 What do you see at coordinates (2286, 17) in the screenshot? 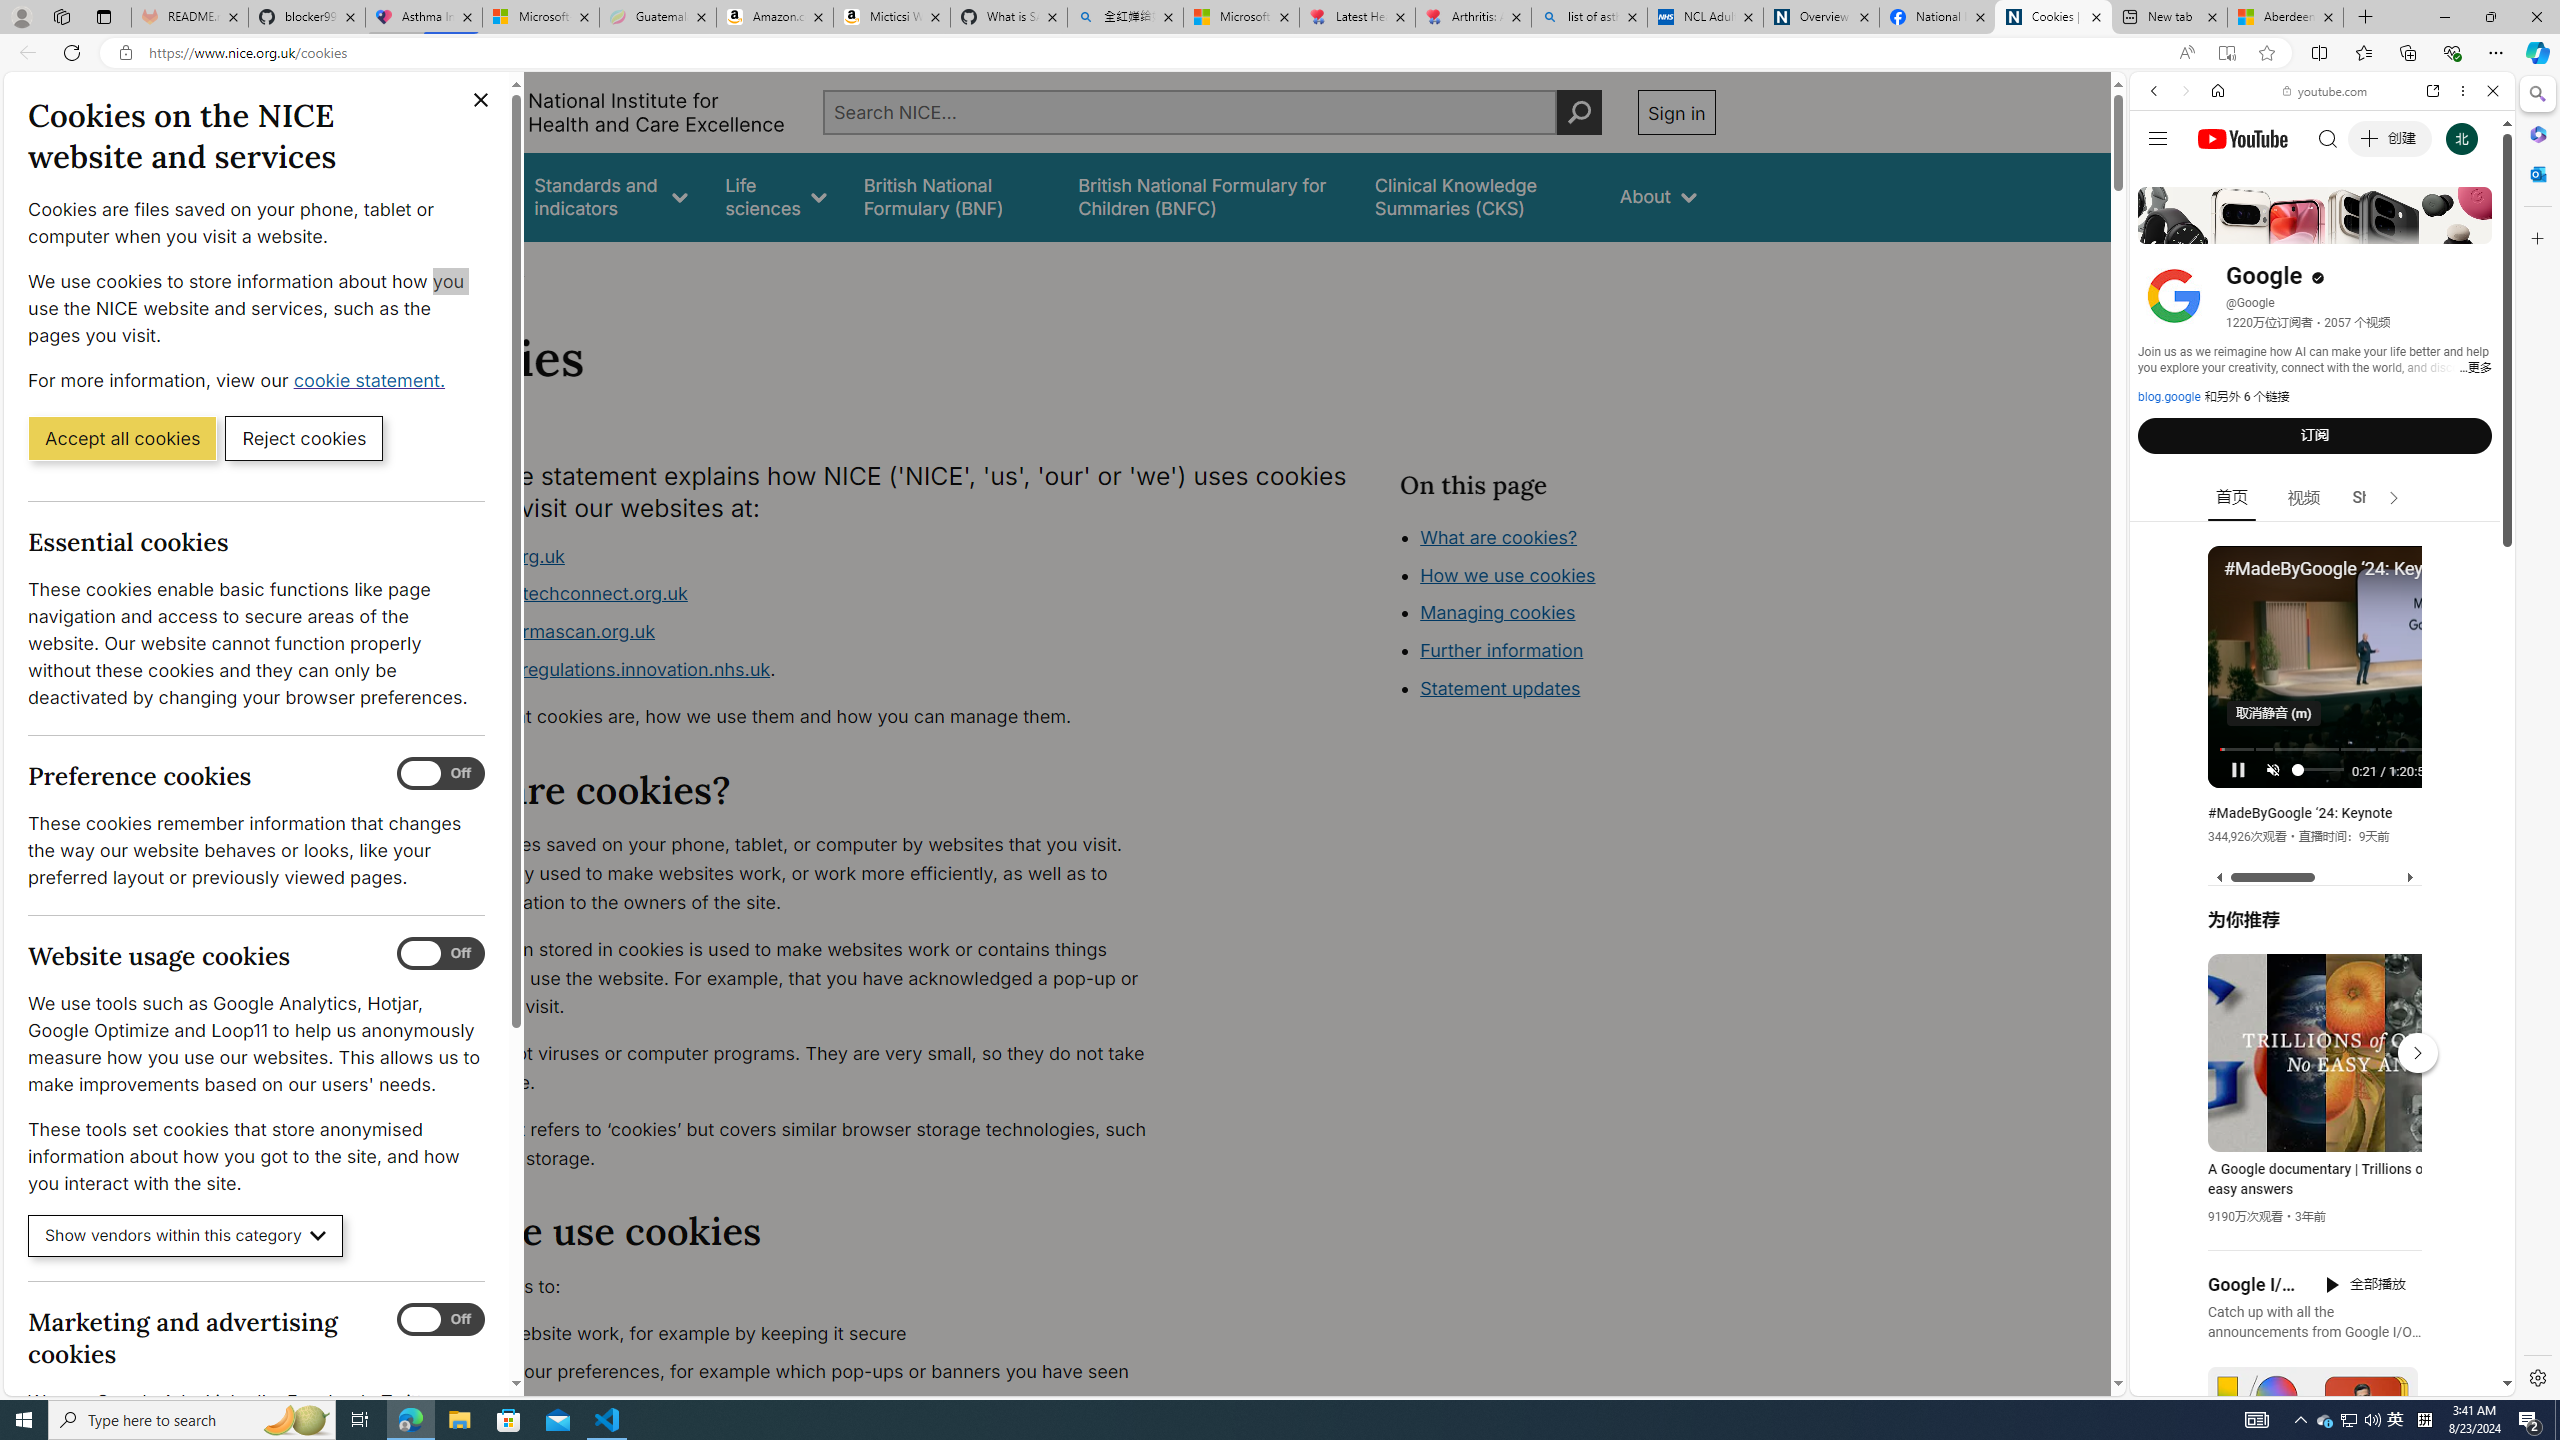
I see `Aberdeen, Hong Kong SAR hourly forecast | Microsoft Weather` at bounding box center [2286, 17].